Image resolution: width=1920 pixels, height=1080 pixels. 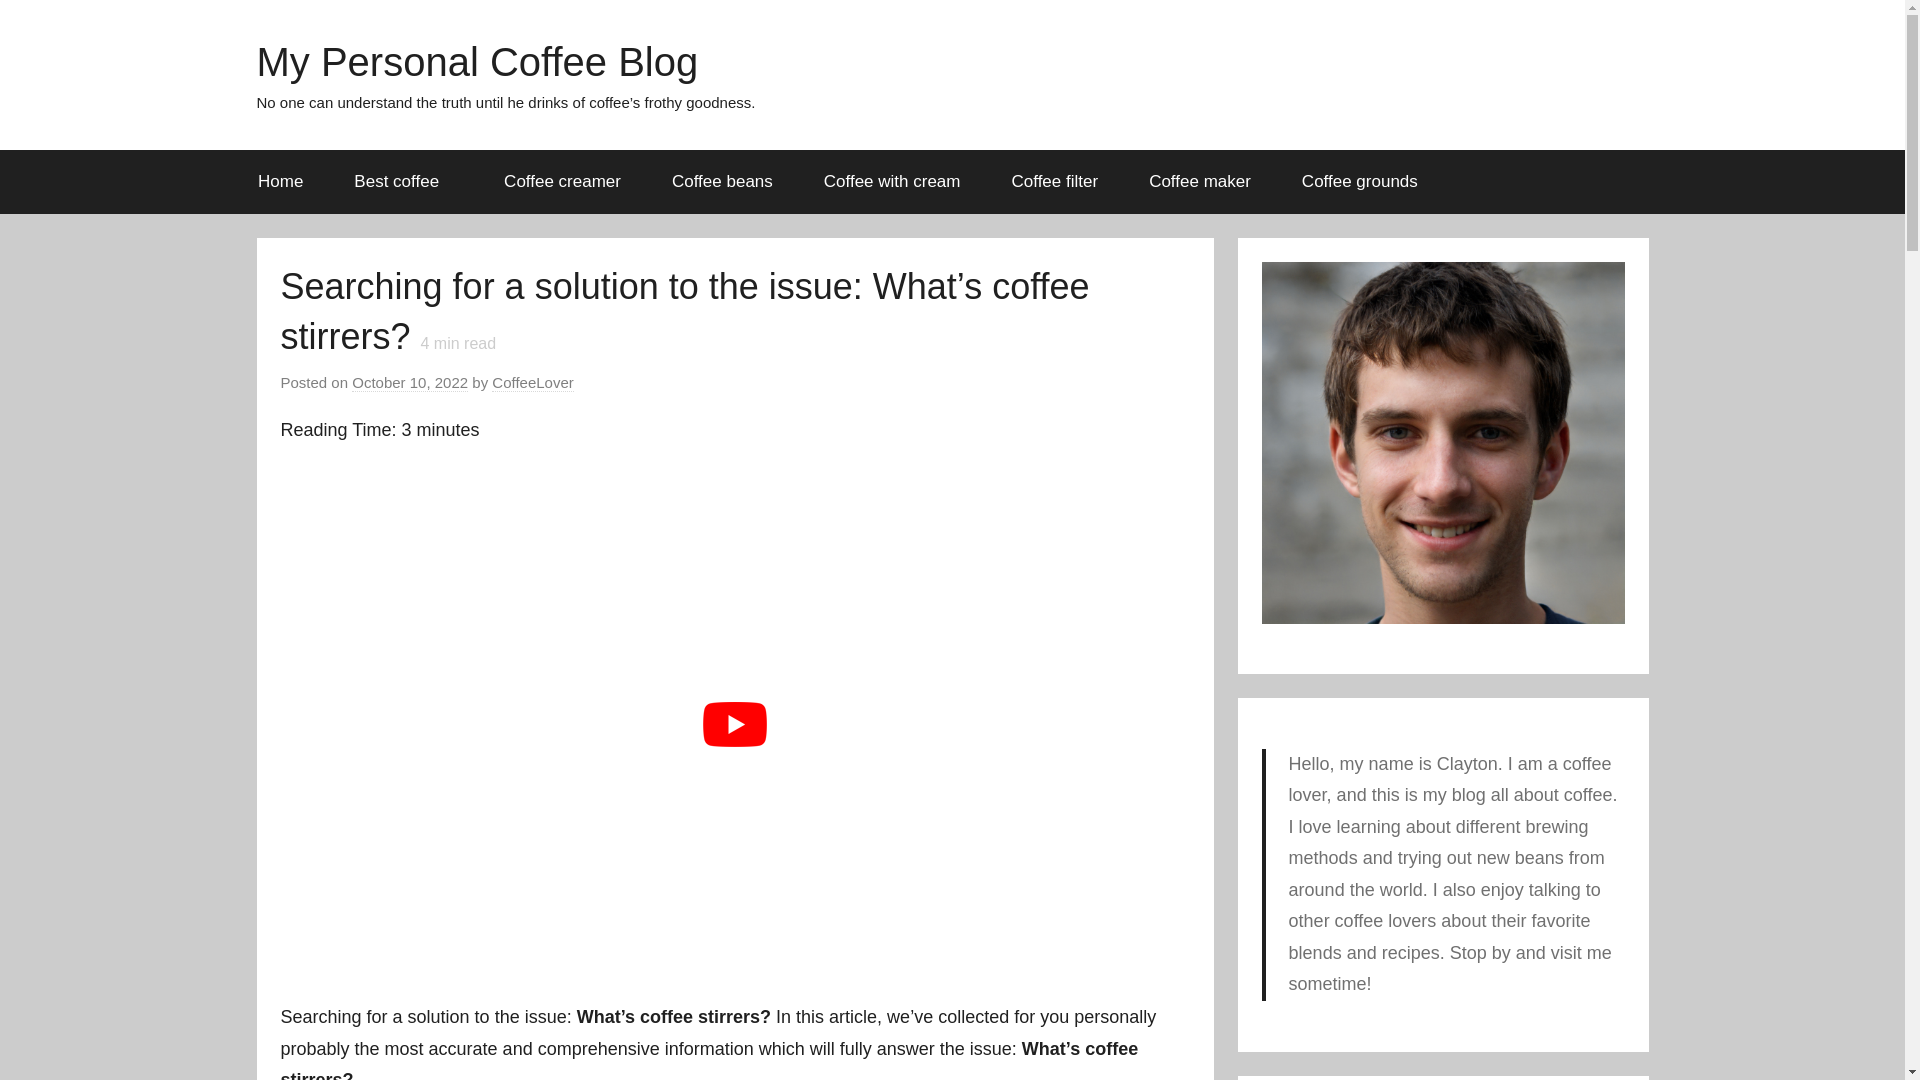 What do you see at coordinates (1054, 182) in the screenshot?
I see `Coffee filter` at bounding box center [1054, 182].